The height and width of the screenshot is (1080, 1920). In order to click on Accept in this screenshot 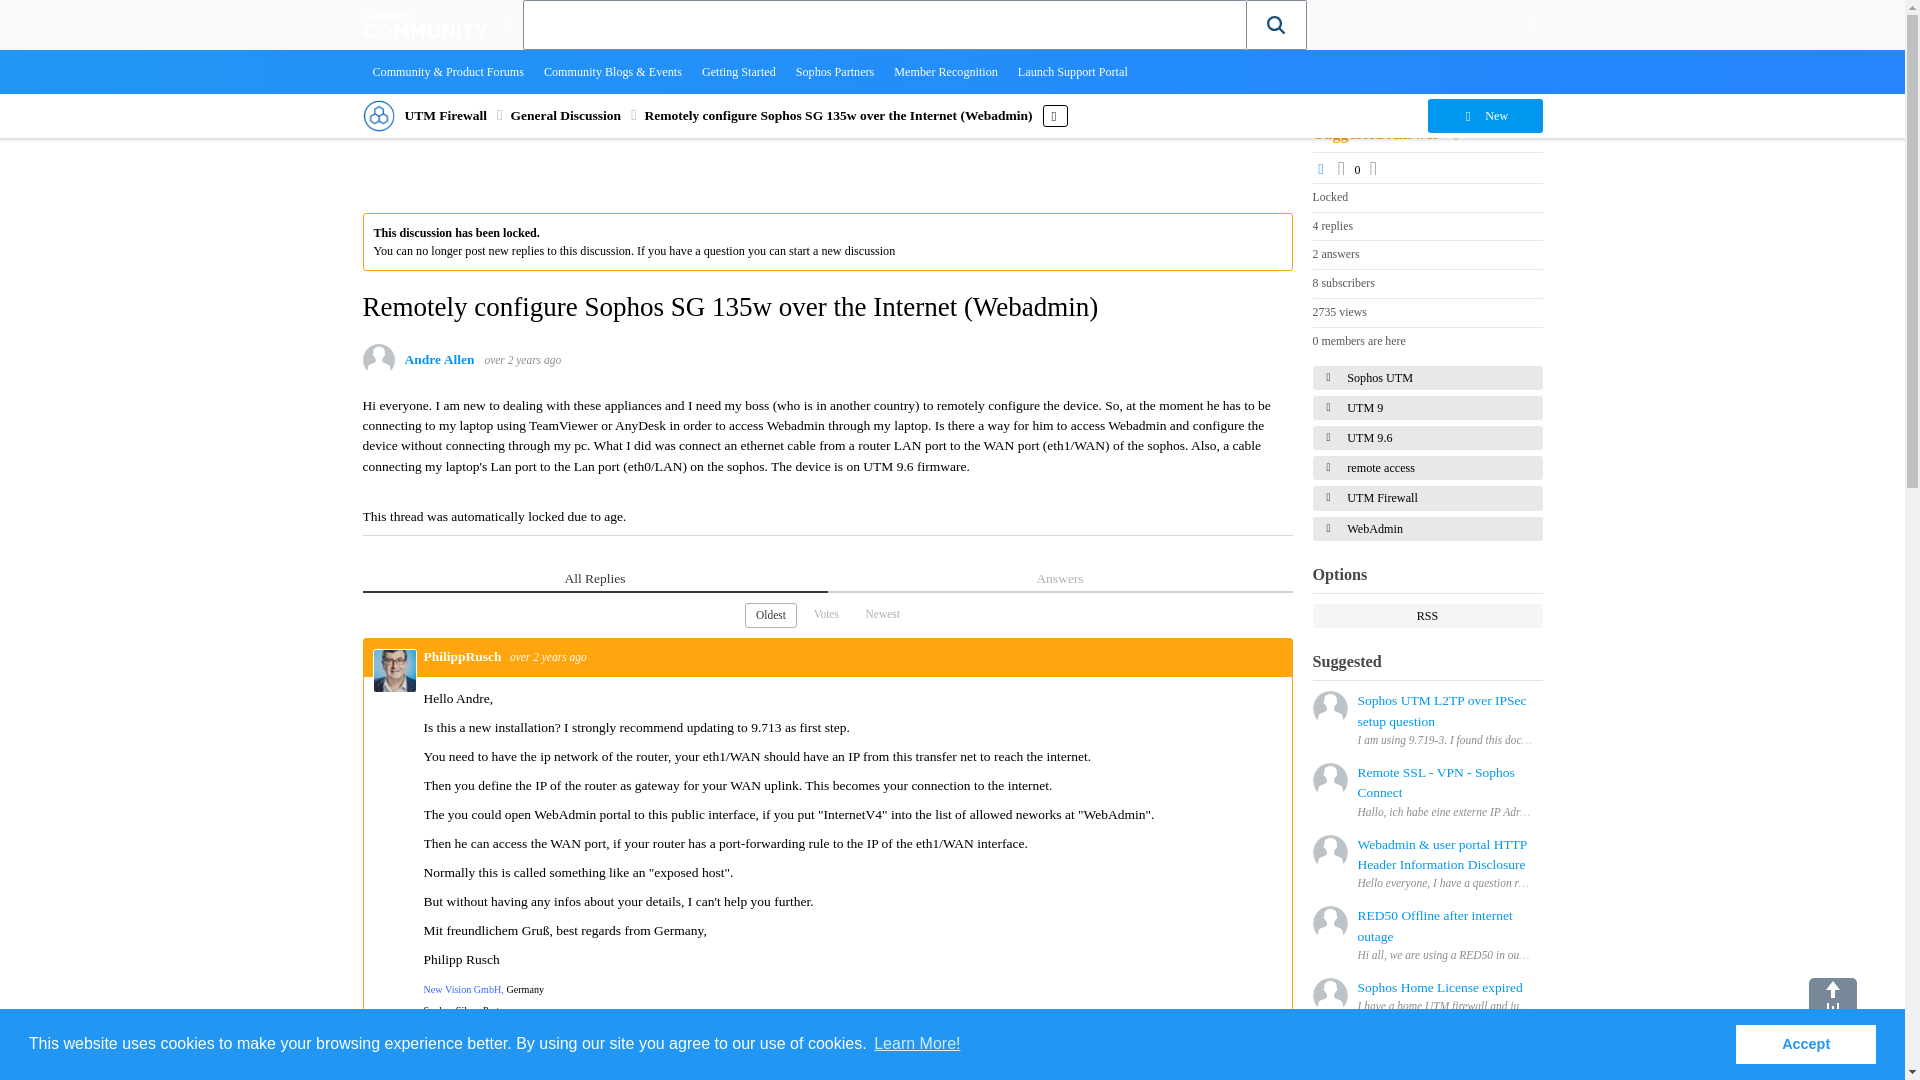, I will do `click(1805, 1043)`.